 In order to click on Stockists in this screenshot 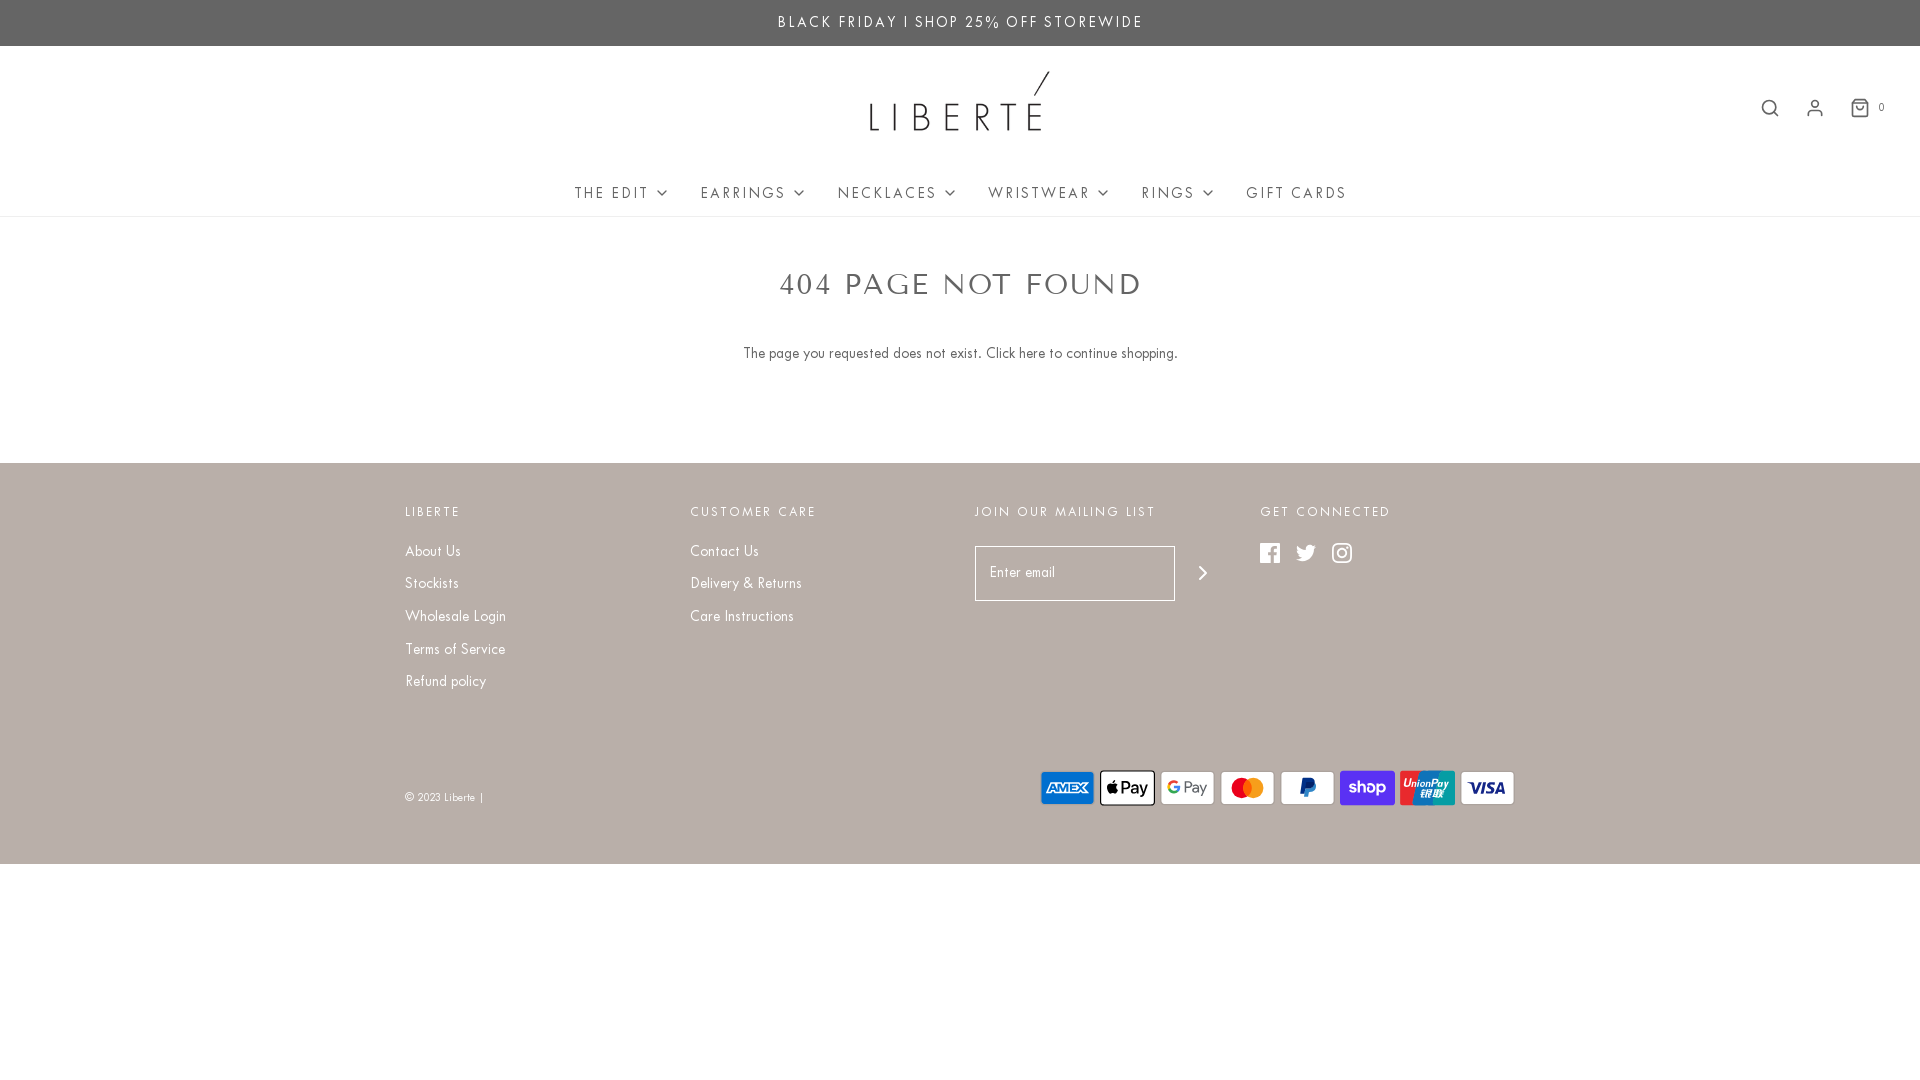, I will do `click(432, 588)`.